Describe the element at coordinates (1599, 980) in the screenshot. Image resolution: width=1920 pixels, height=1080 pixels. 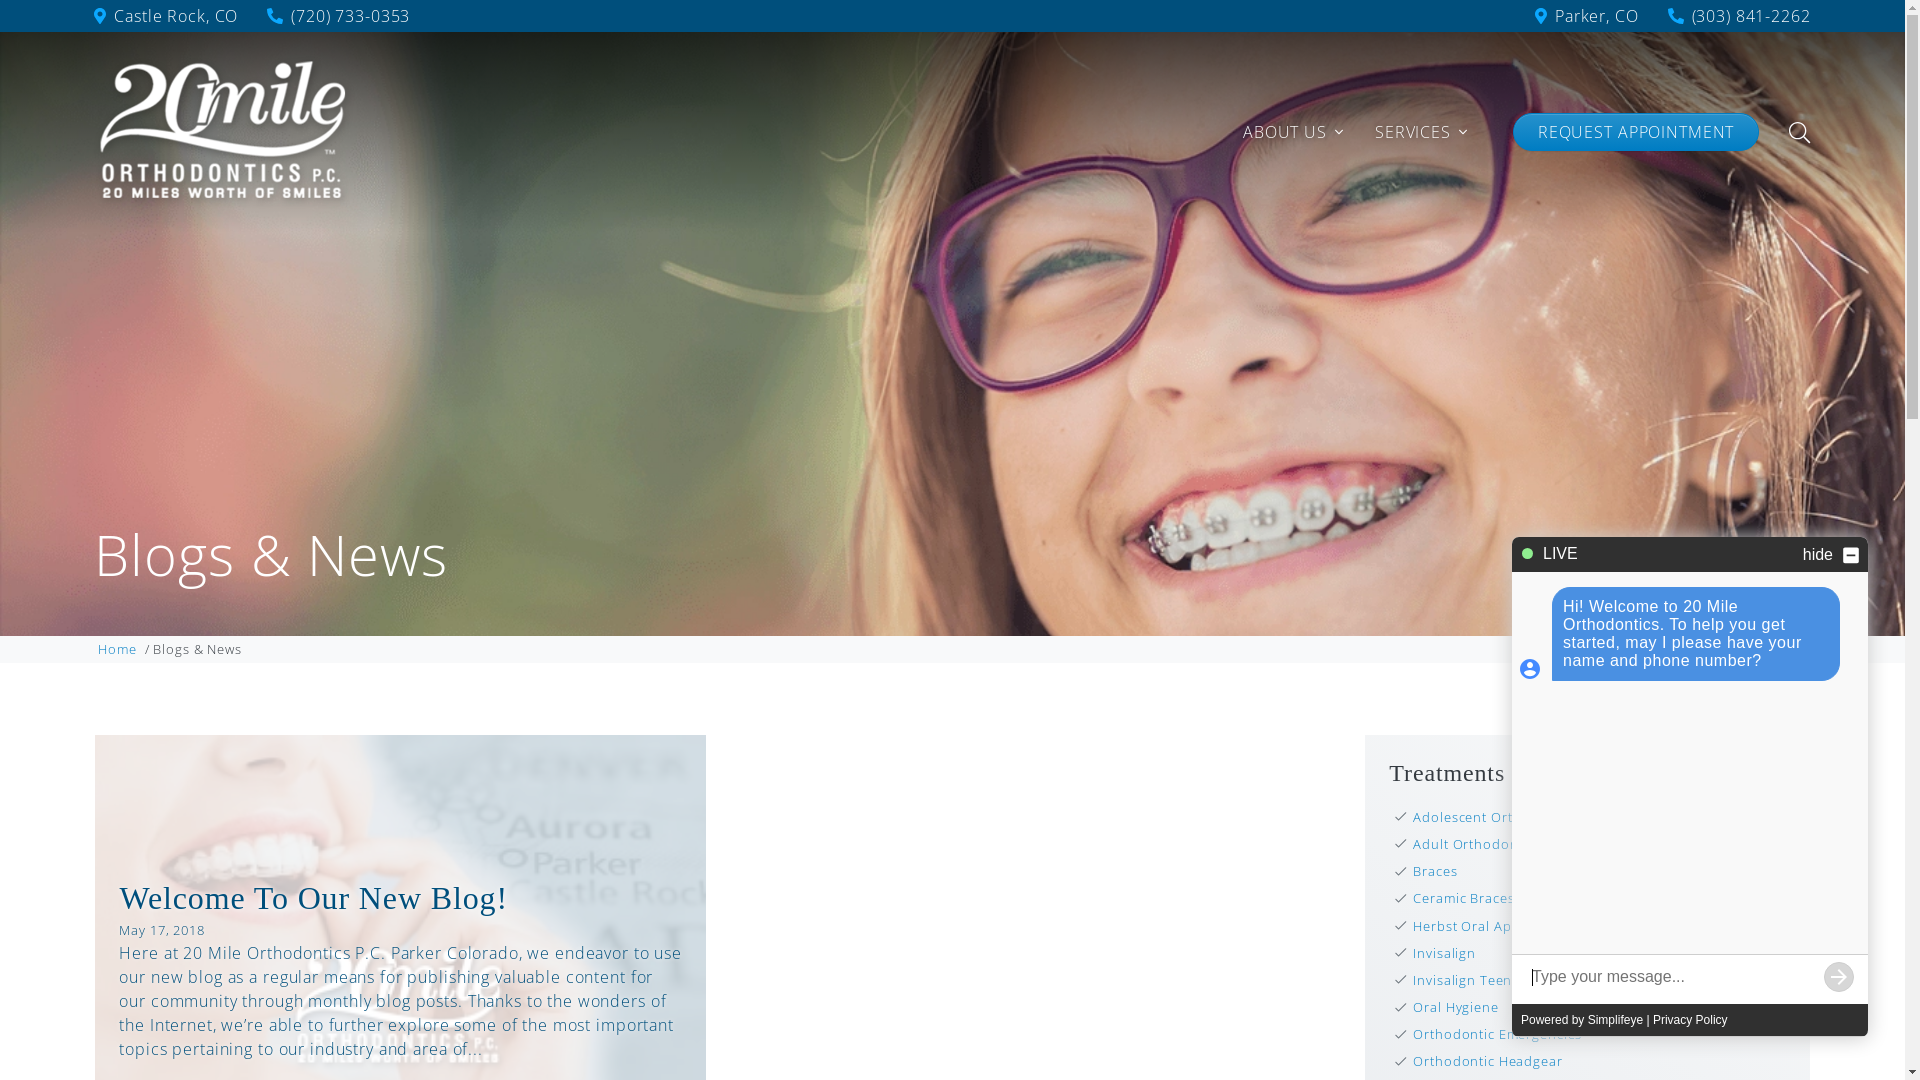
I see `Invisalign Teen` at that location.